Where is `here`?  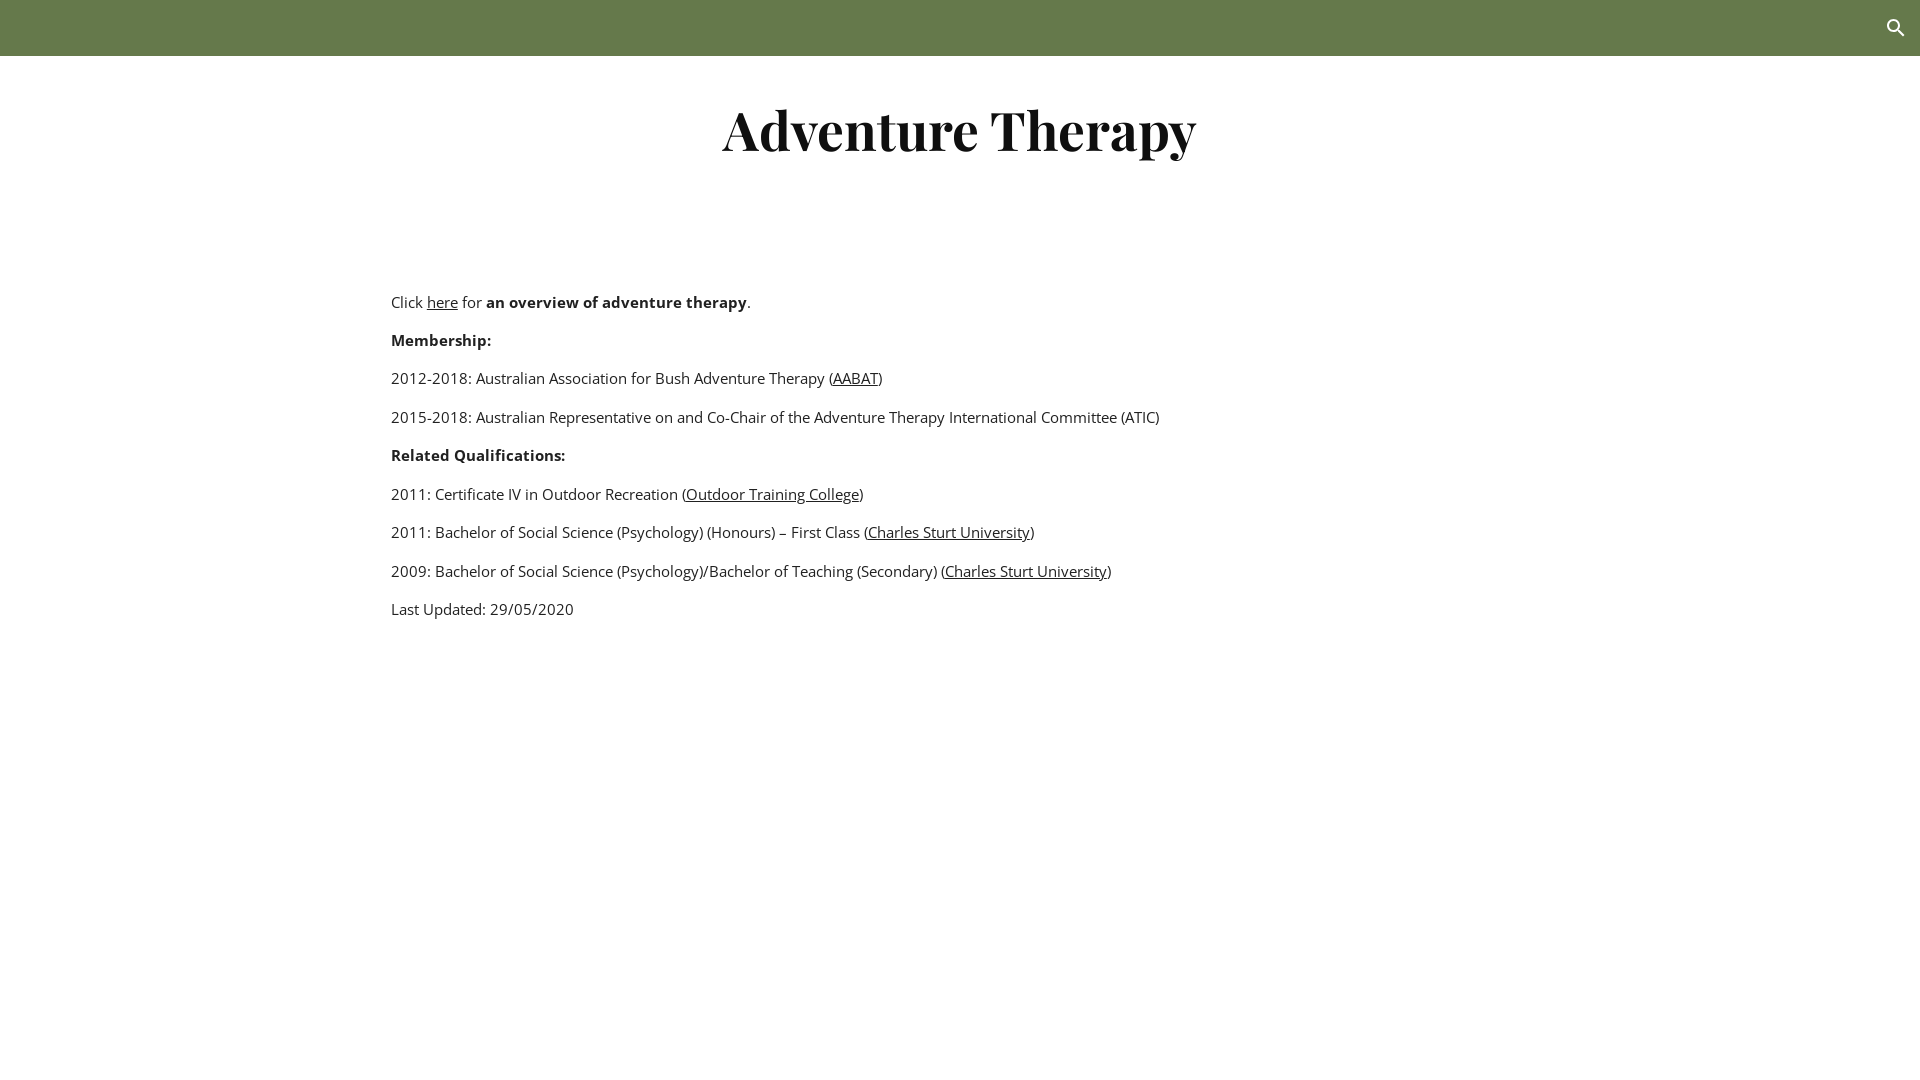
here is located at coordinates (442, 302).